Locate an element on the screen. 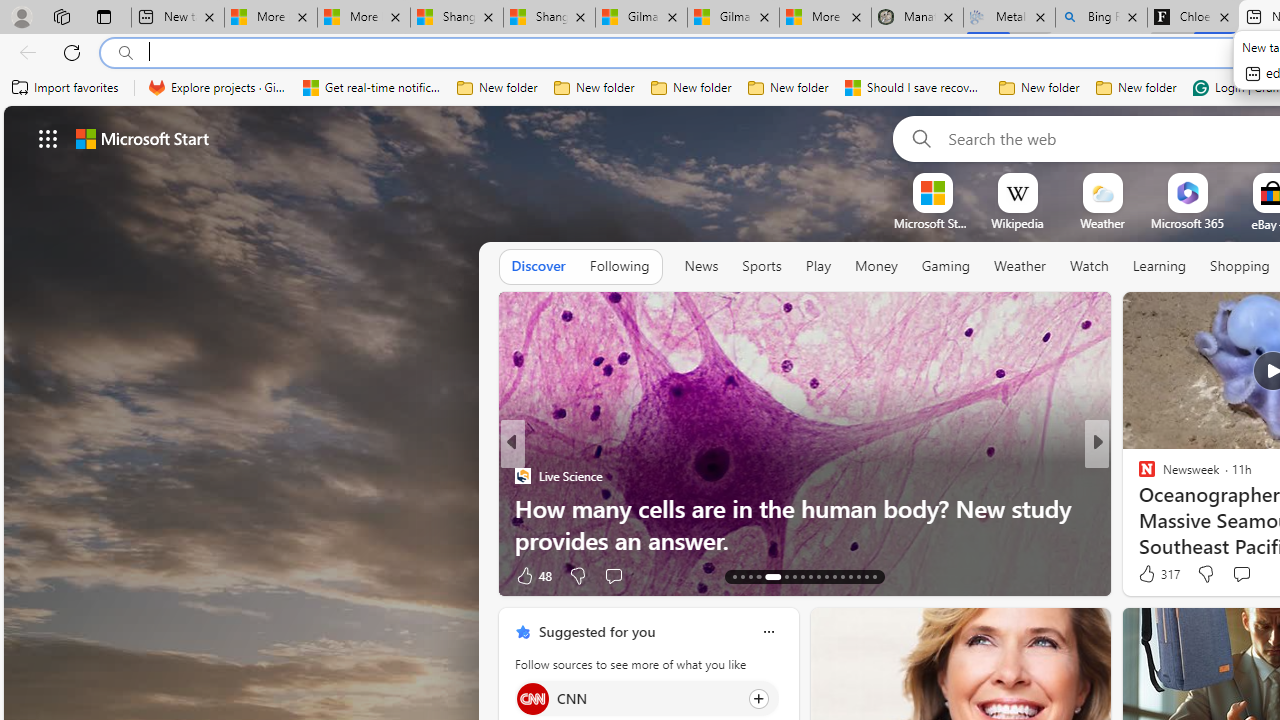 The height and width of the screenshot is (720, 1280). AutomationID: tab-17 is located at coordinates (772, 576).